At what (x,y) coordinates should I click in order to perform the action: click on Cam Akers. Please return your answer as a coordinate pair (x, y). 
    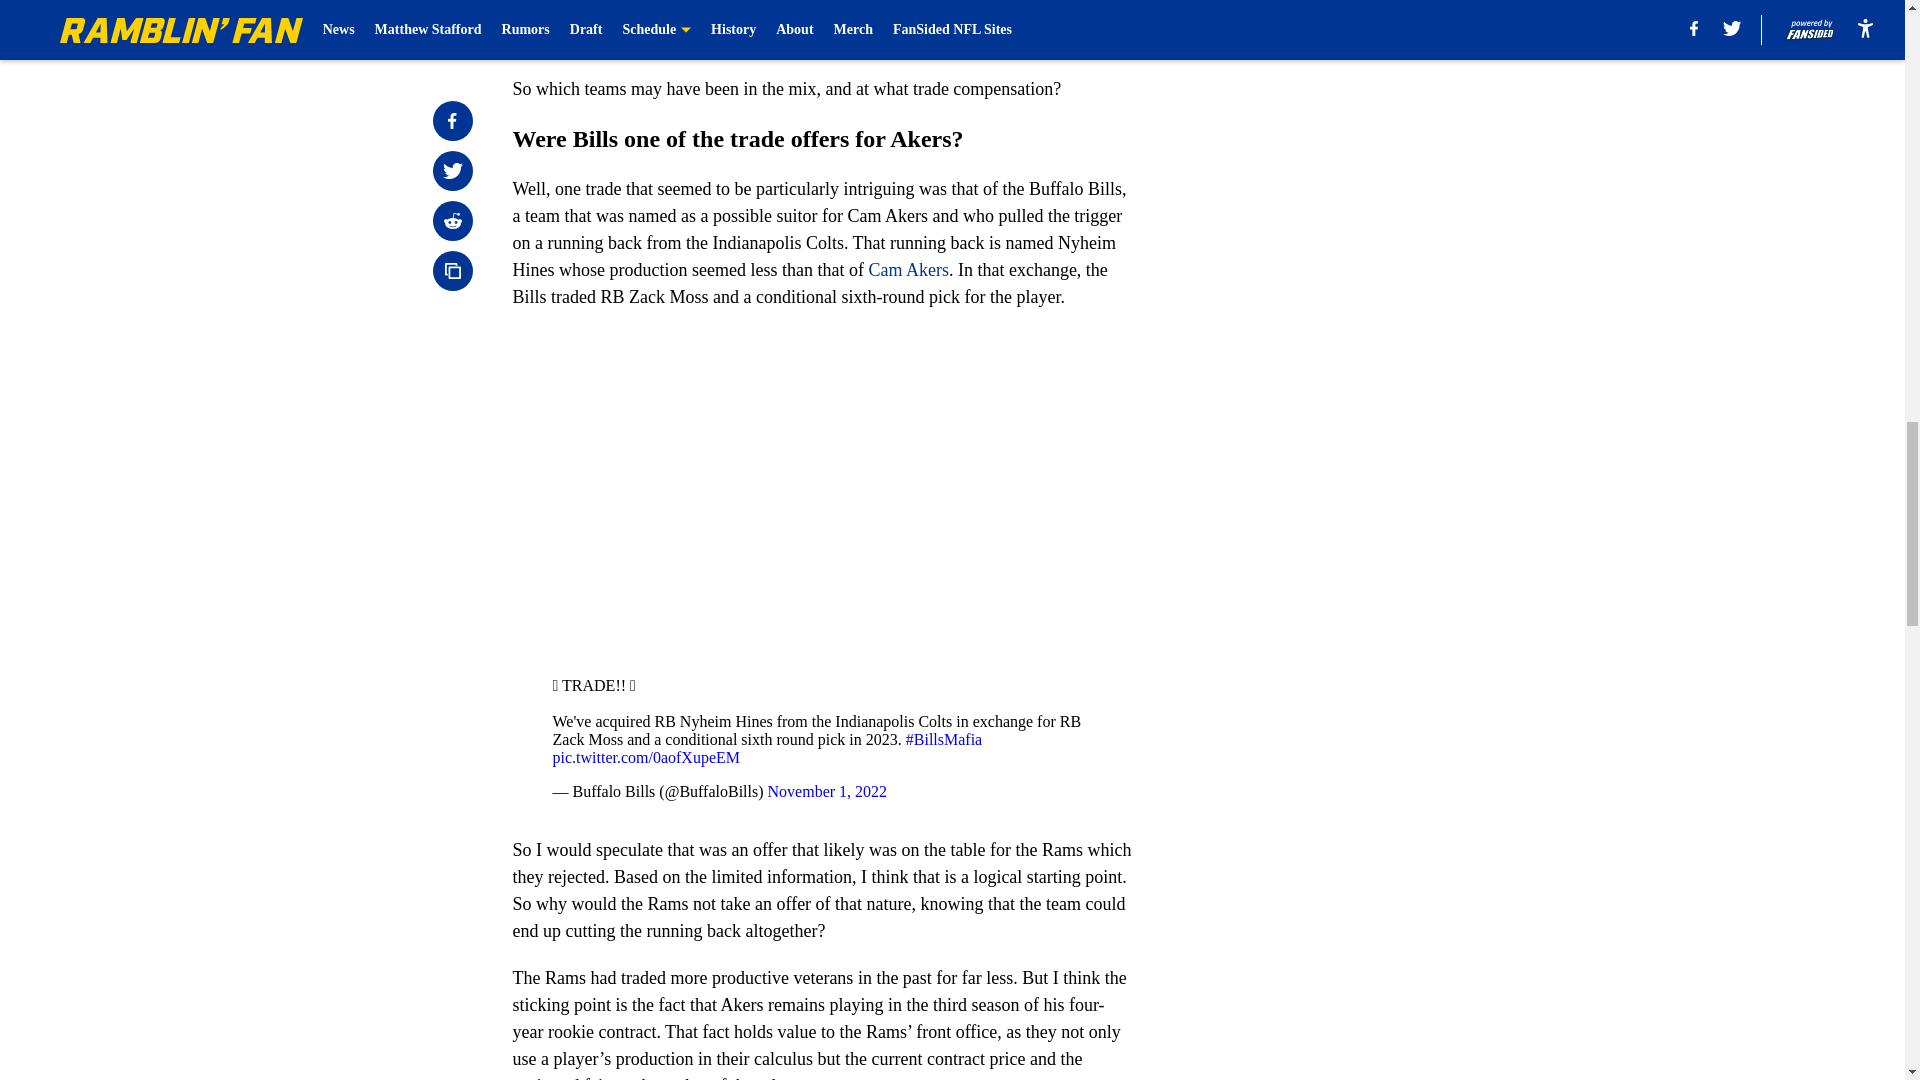
    Looking at the image, I should click on (908, 270).